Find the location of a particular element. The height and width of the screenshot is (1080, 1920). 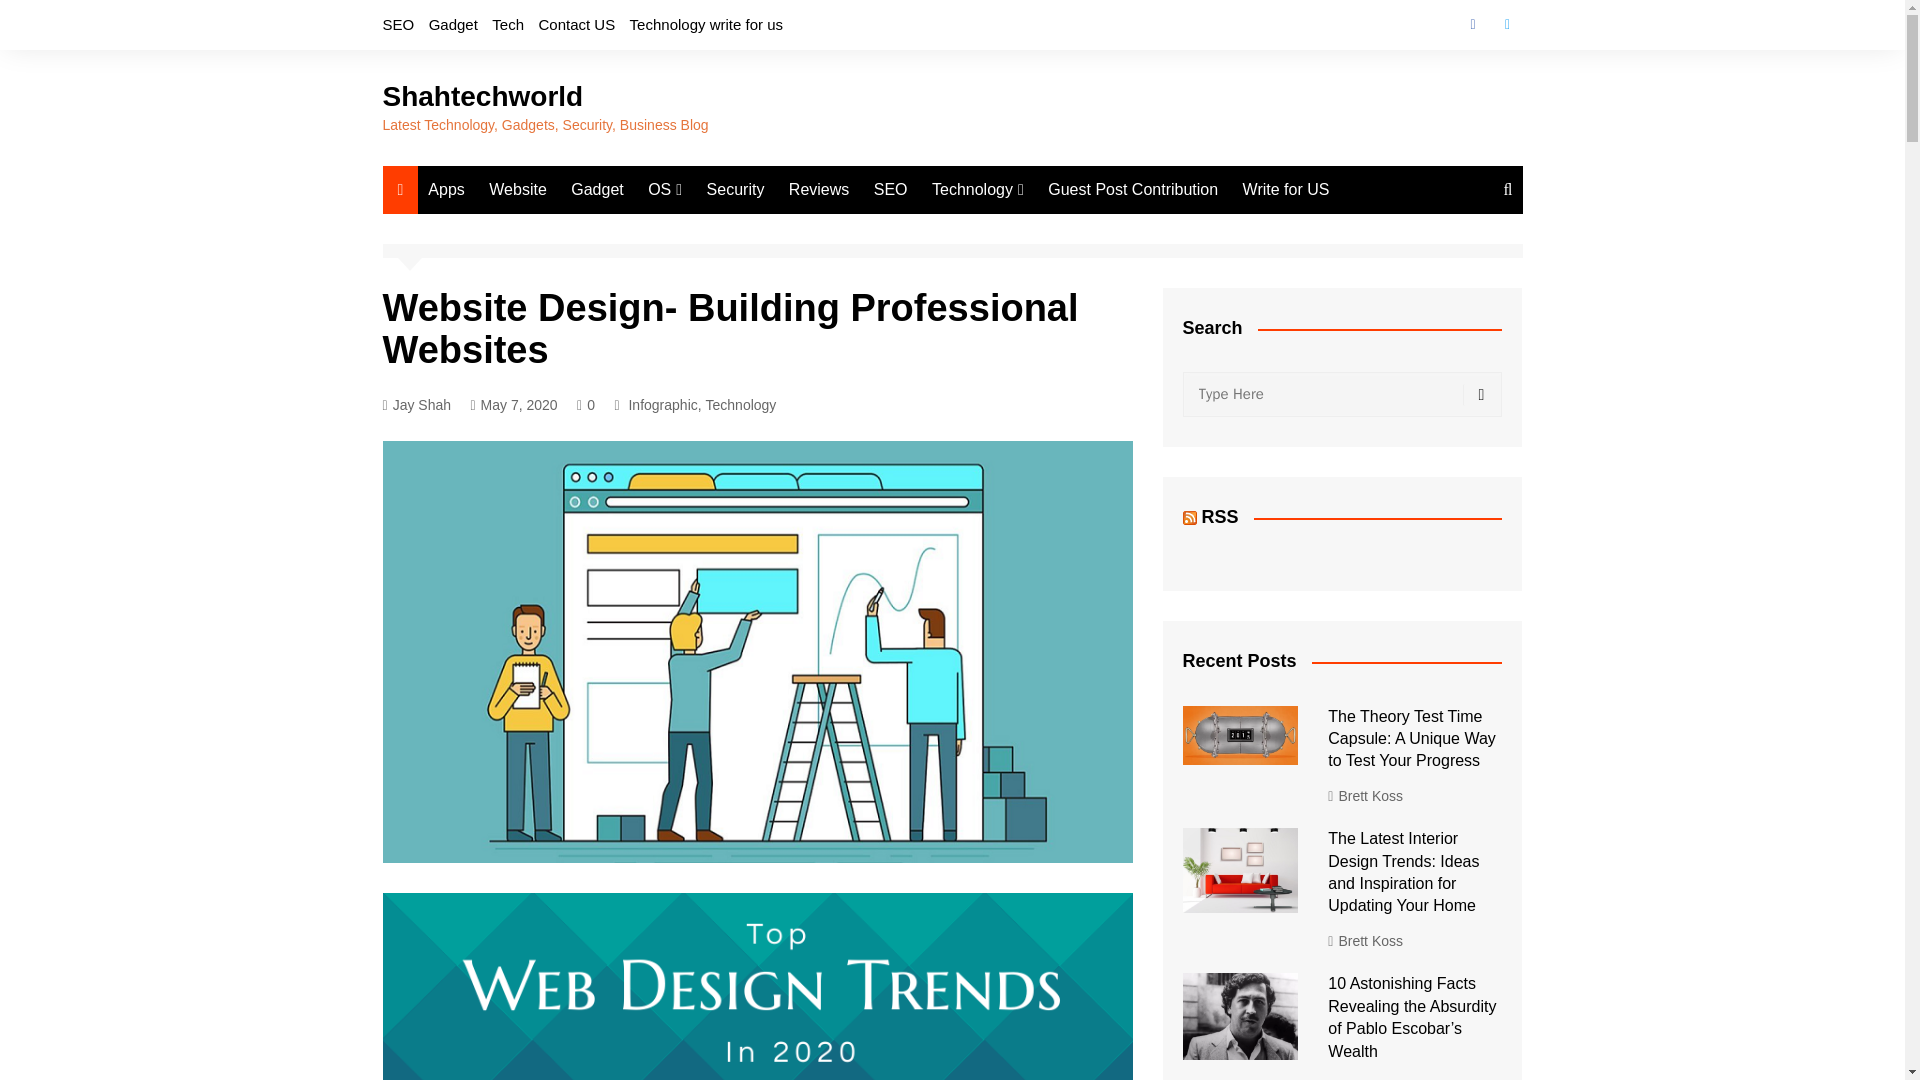

Gadget is located at coordinates (596, 190).